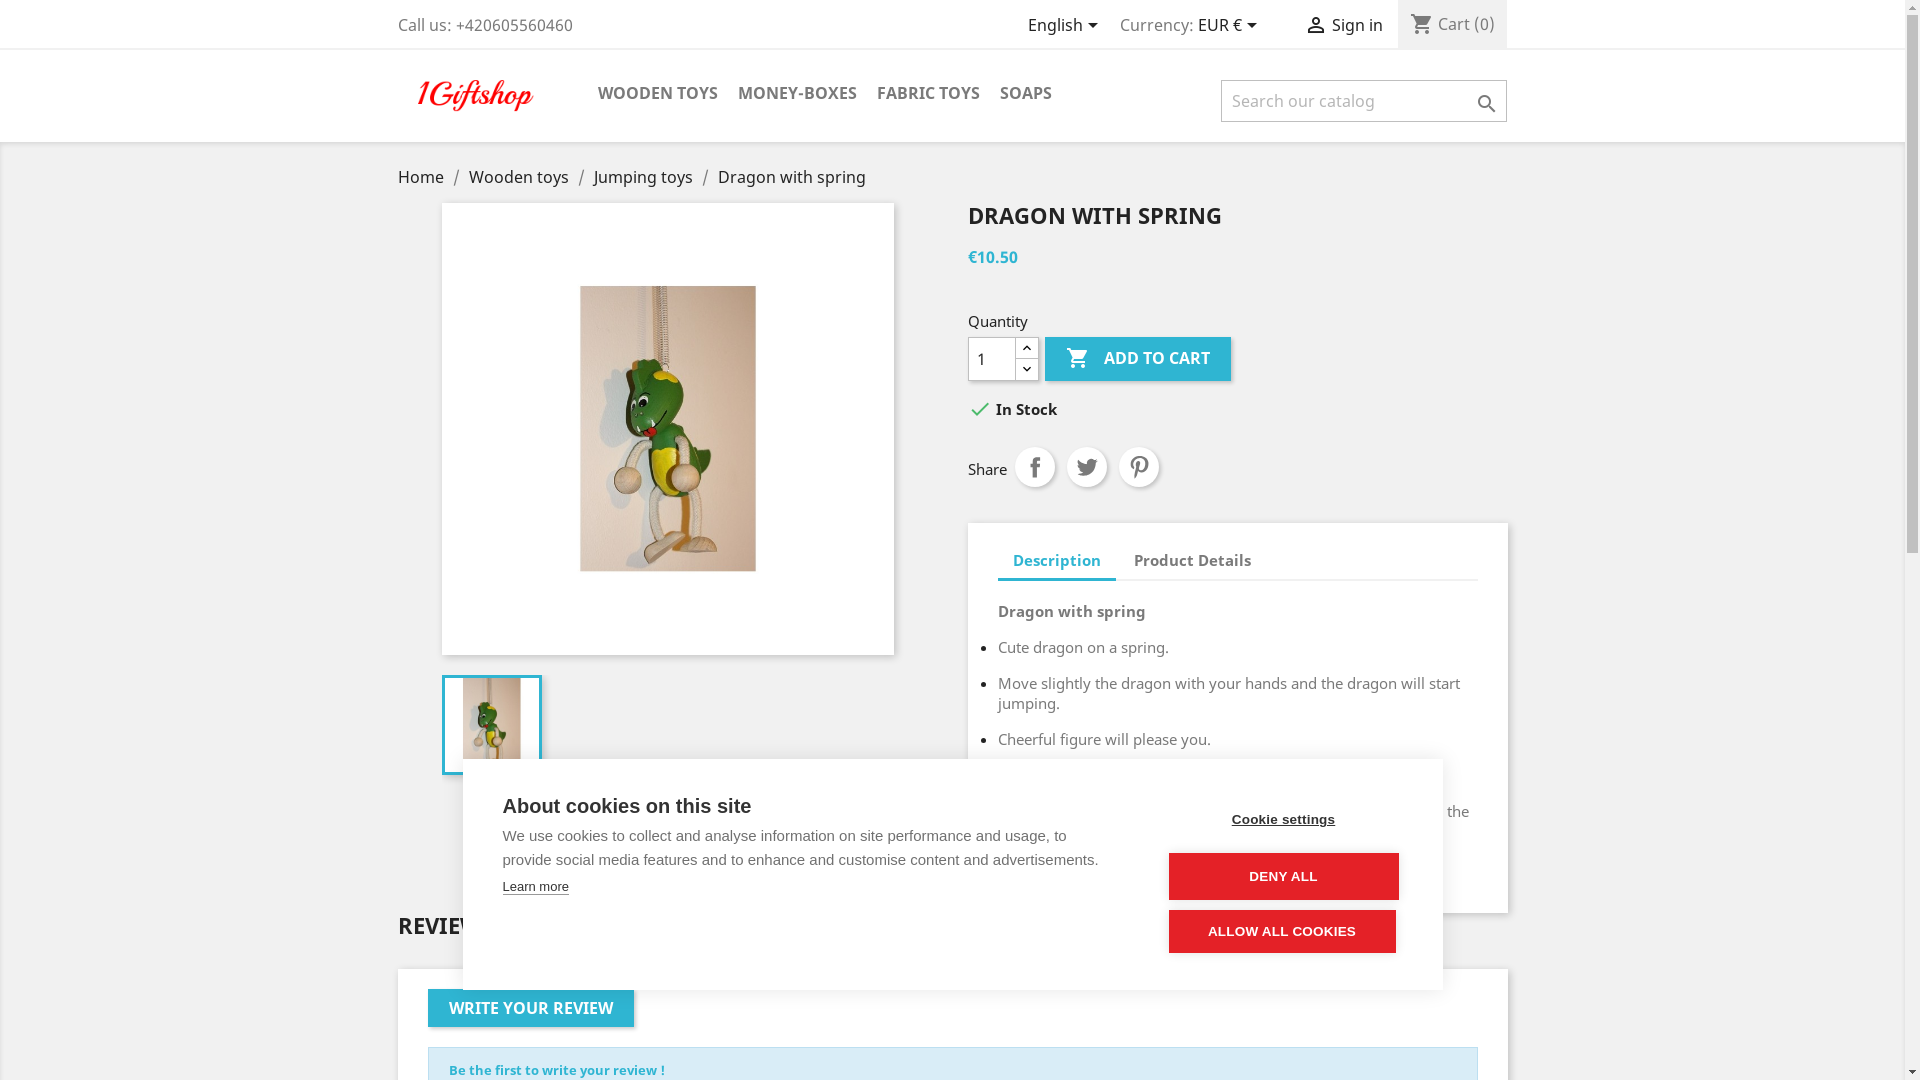 The height and width of the screenshot is (1080, 1920). What do you see at coordinates (658, 94) in the screenshot?
I see `WOODEN TOYS` at bounding box center [658, 94].